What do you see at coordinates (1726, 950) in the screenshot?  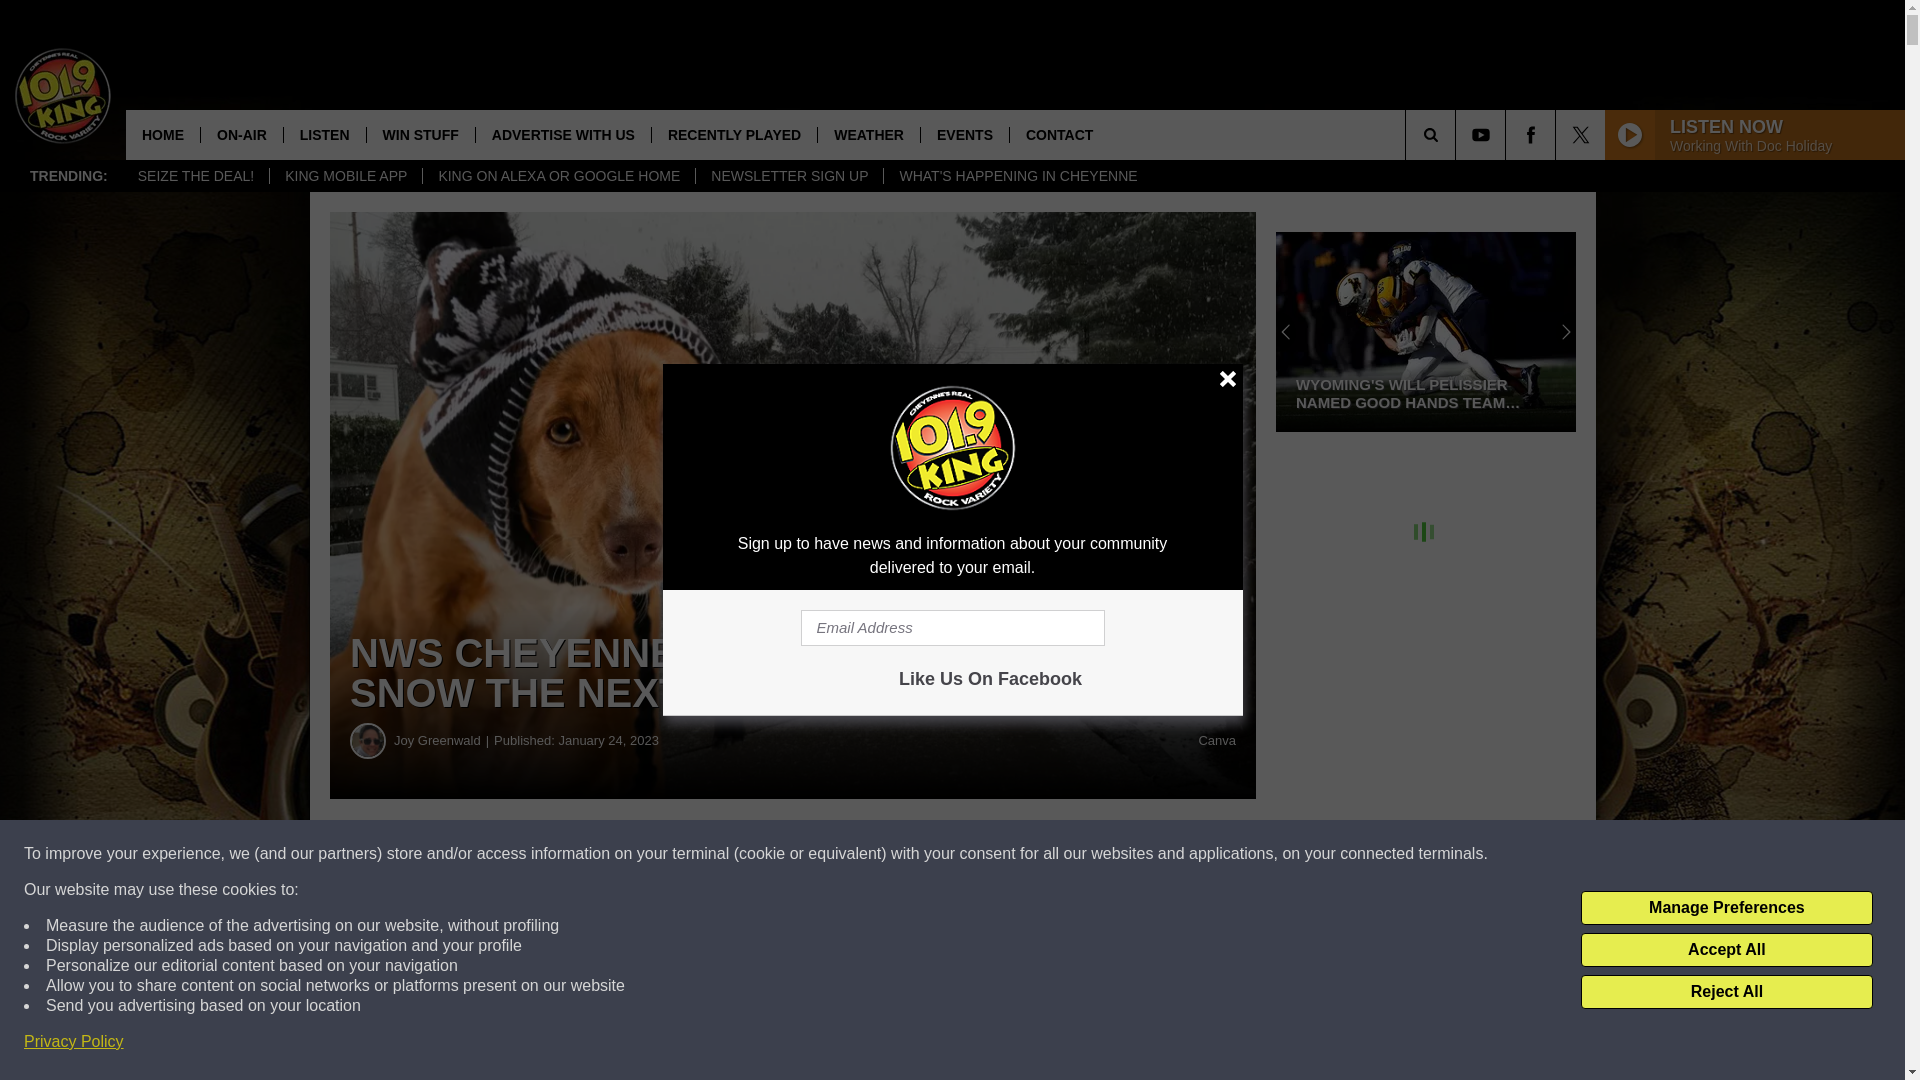 I see `Accept All` at bounding box center [1726, 950].